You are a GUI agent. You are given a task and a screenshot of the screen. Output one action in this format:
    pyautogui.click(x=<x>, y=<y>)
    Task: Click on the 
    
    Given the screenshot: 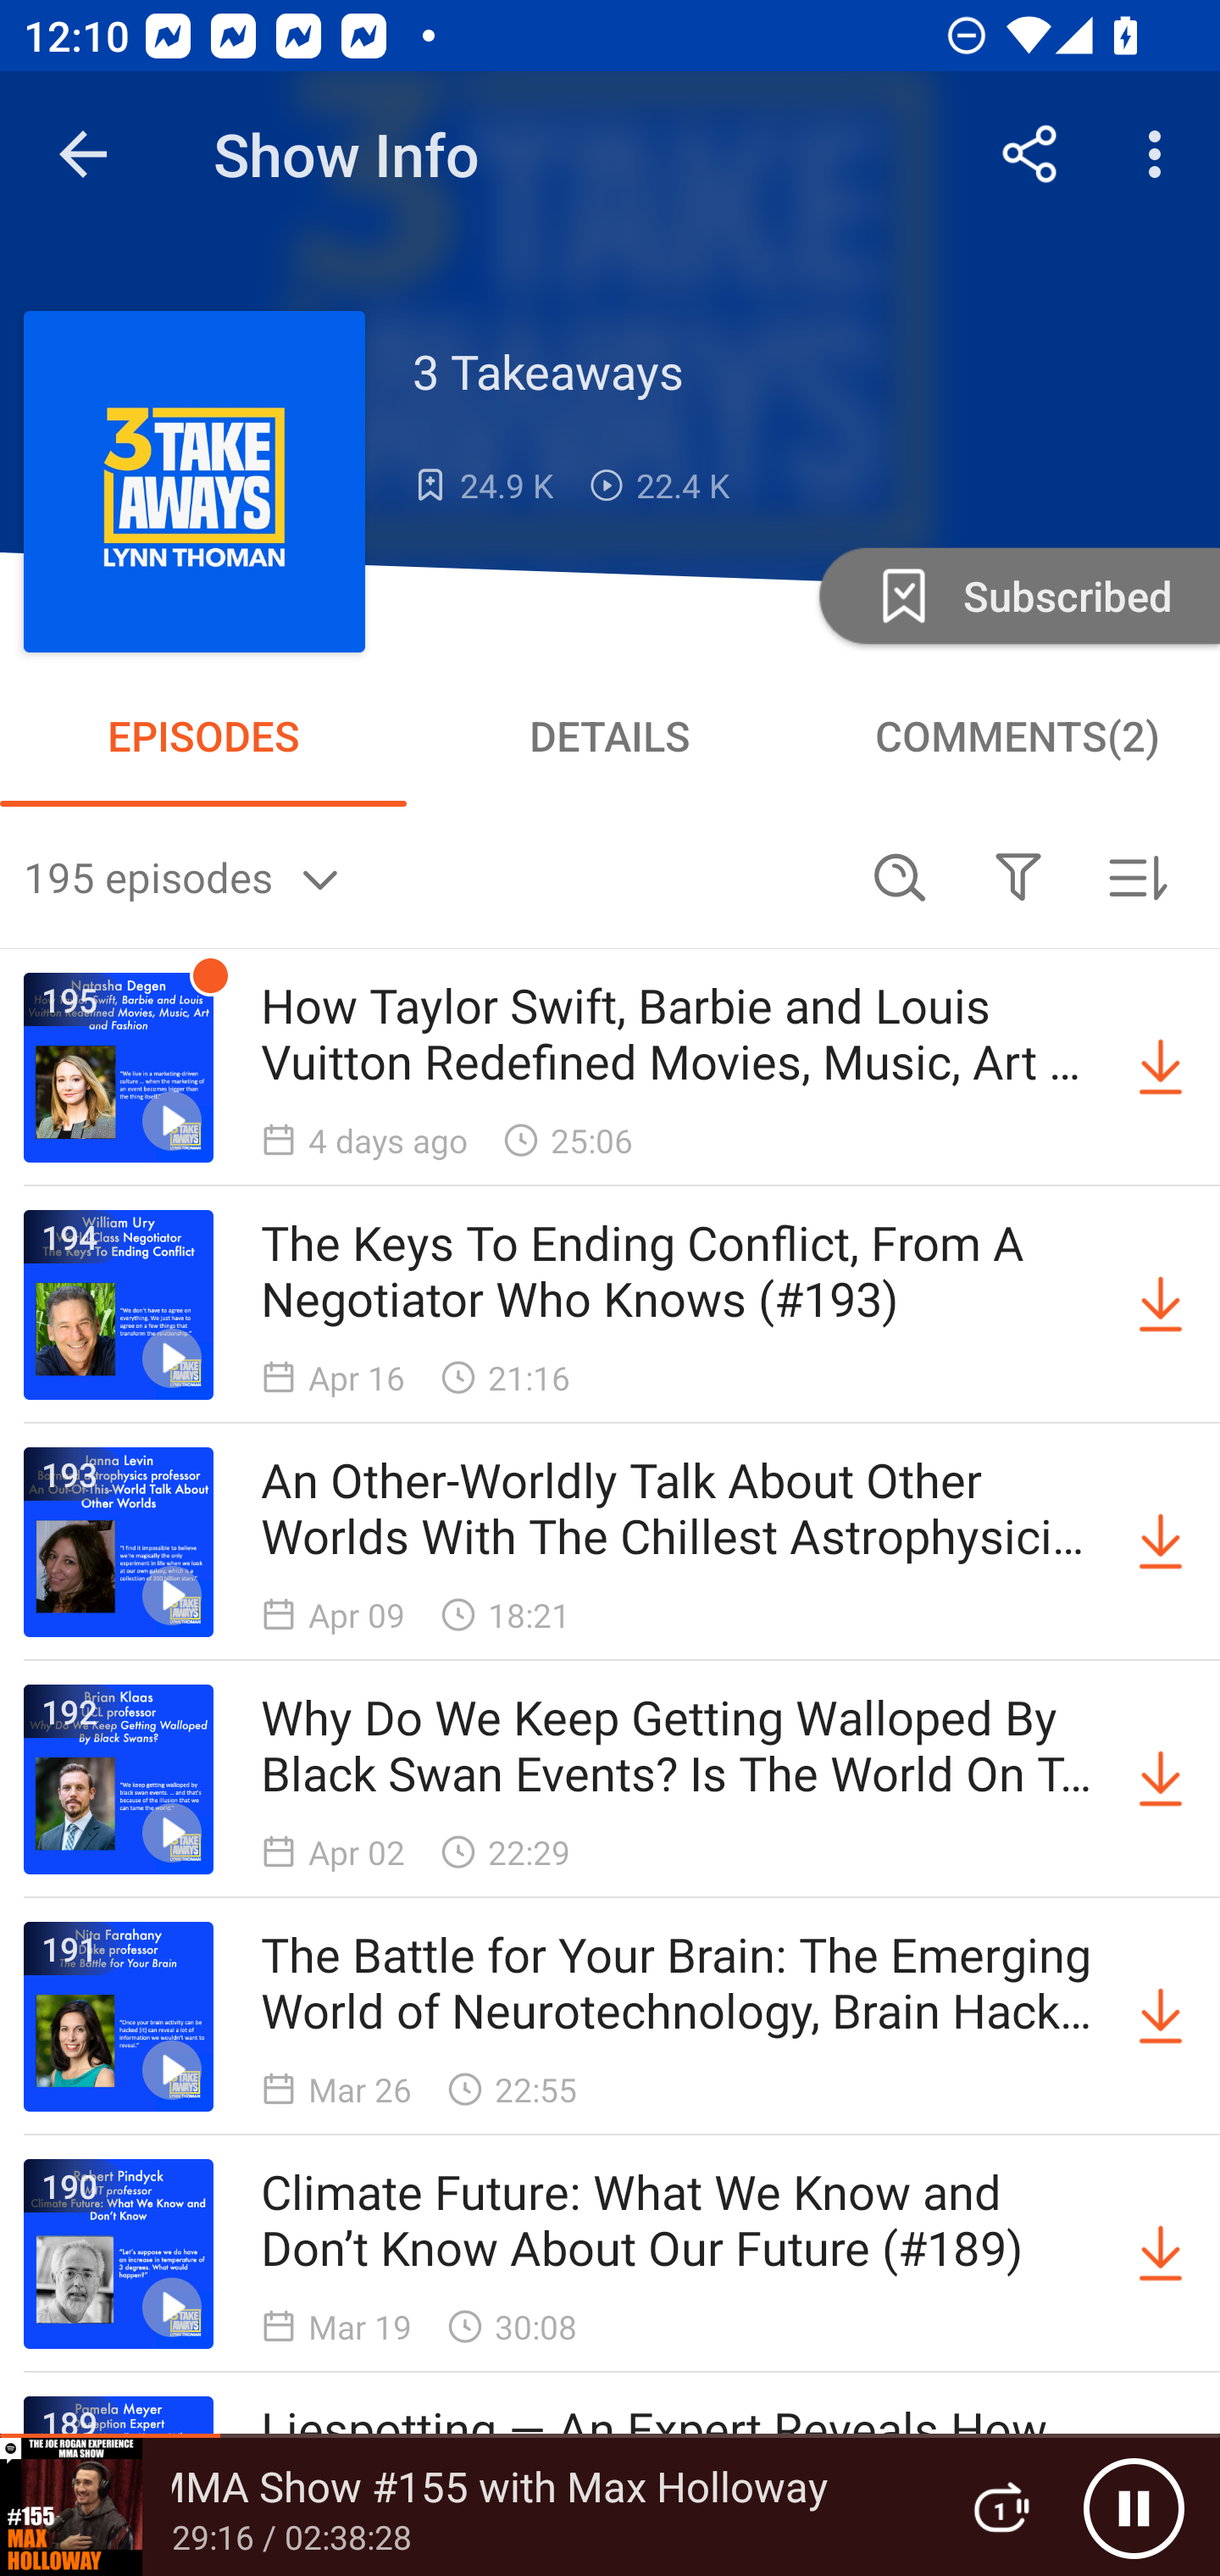 What is the action you would take?
    pyautogui.click(x=1018, y=876)
    